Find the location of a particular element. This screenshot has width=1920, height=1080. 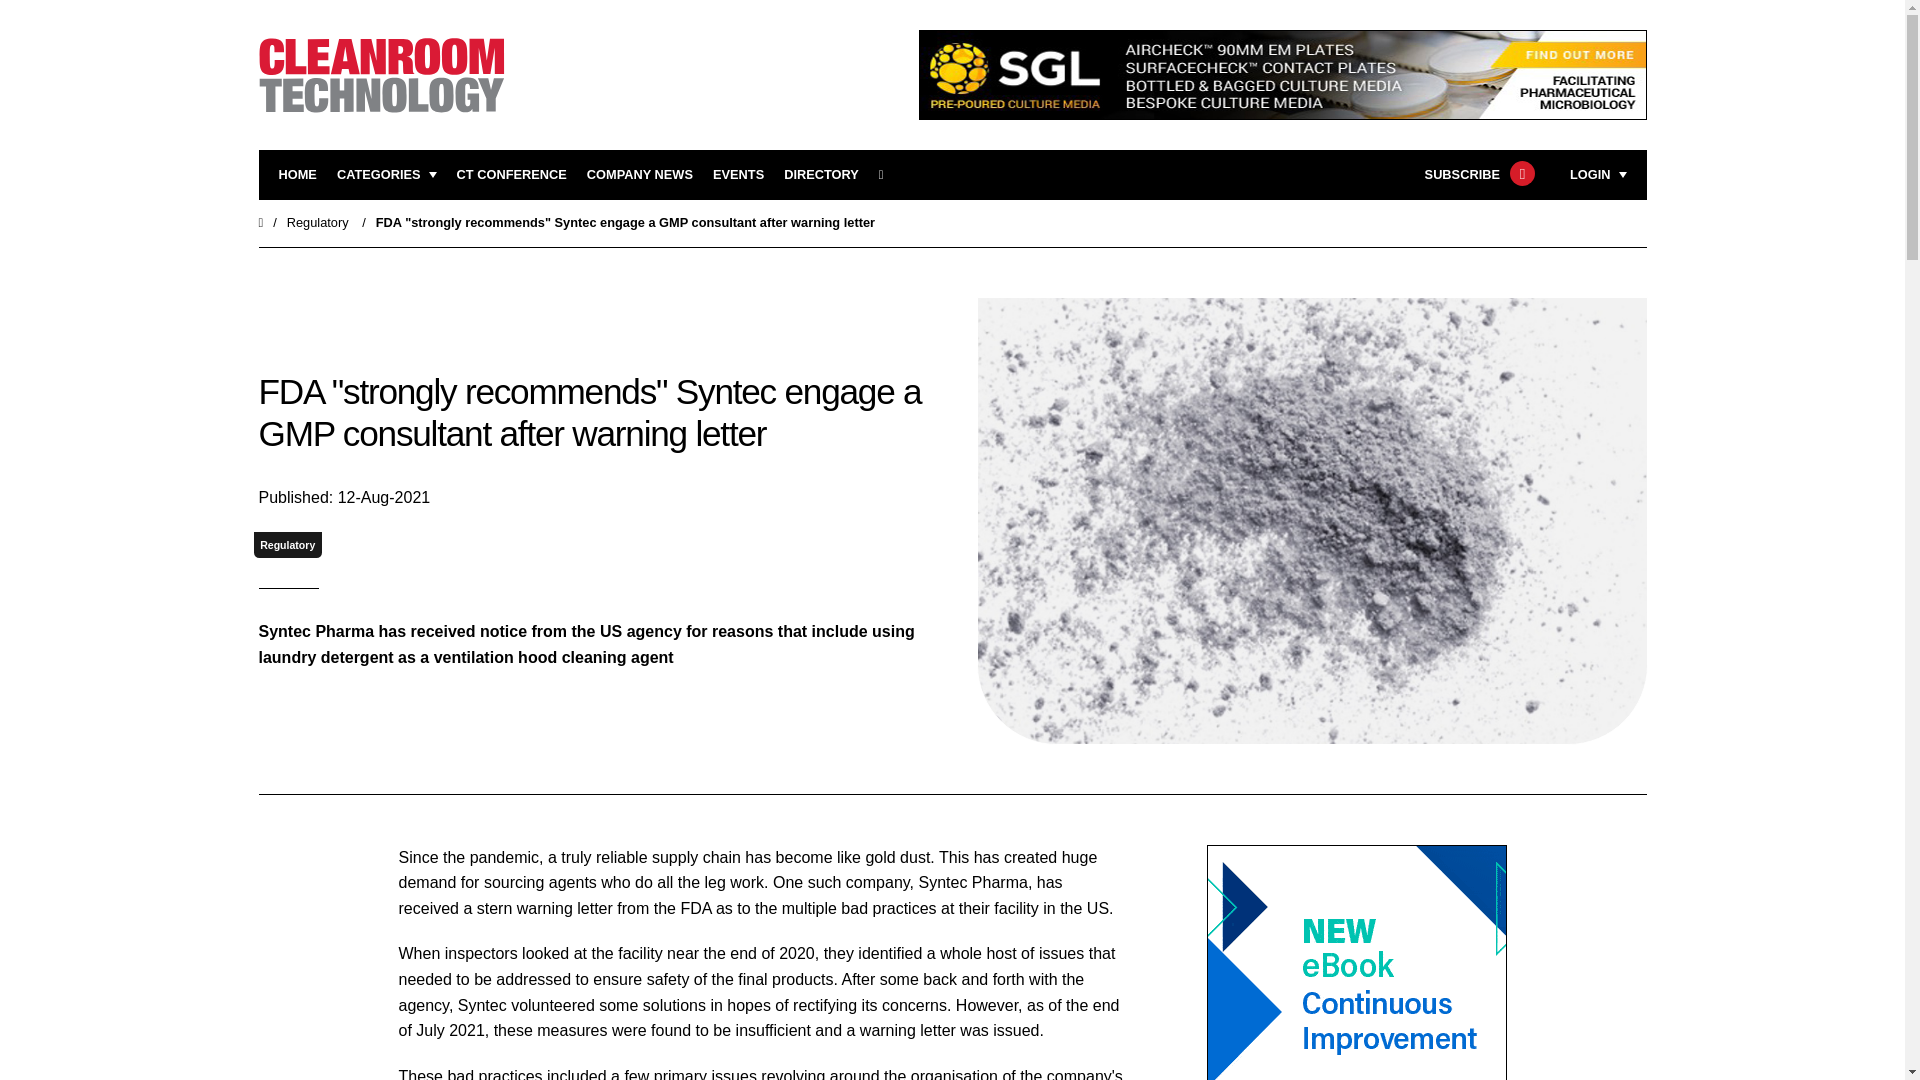

DIRECTORY is located at coordinates (820, 175).